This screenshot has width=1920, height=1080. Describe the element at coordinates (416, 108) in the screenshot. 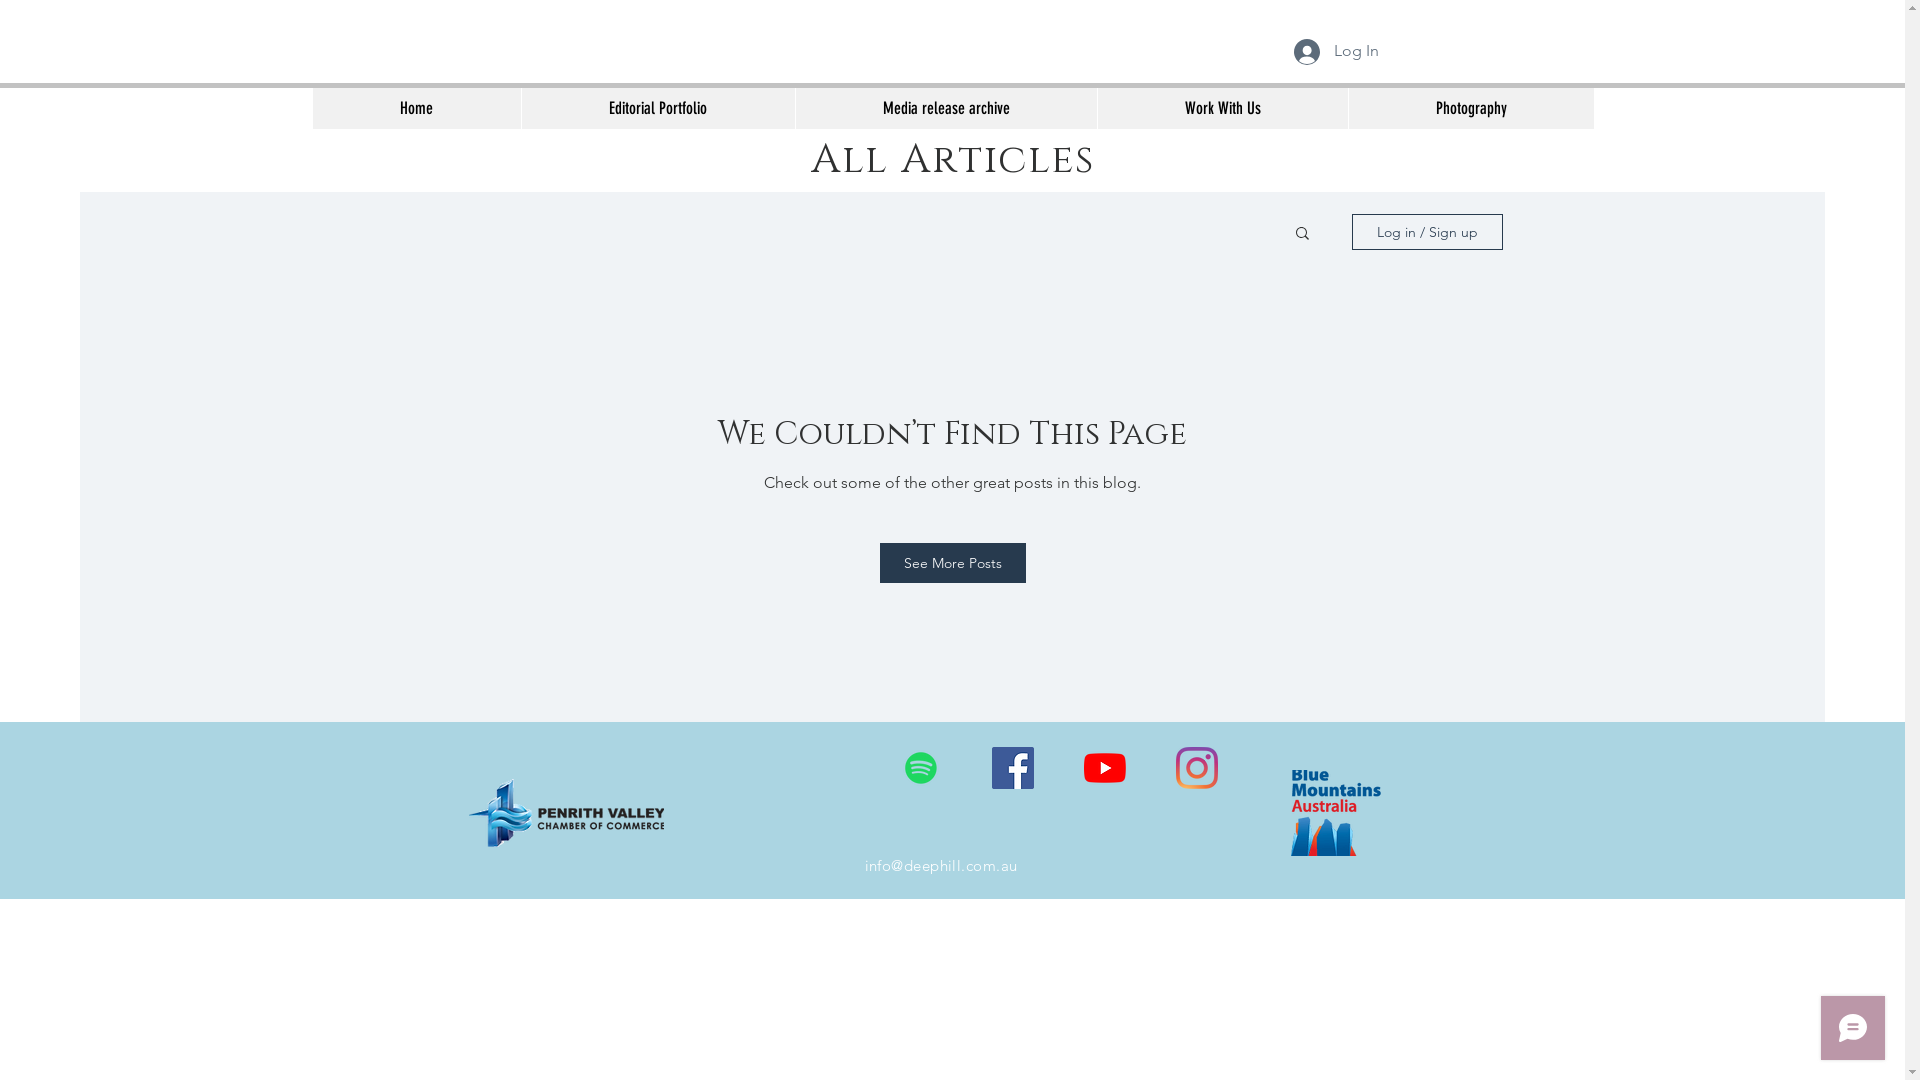

I see `Home` at that location.